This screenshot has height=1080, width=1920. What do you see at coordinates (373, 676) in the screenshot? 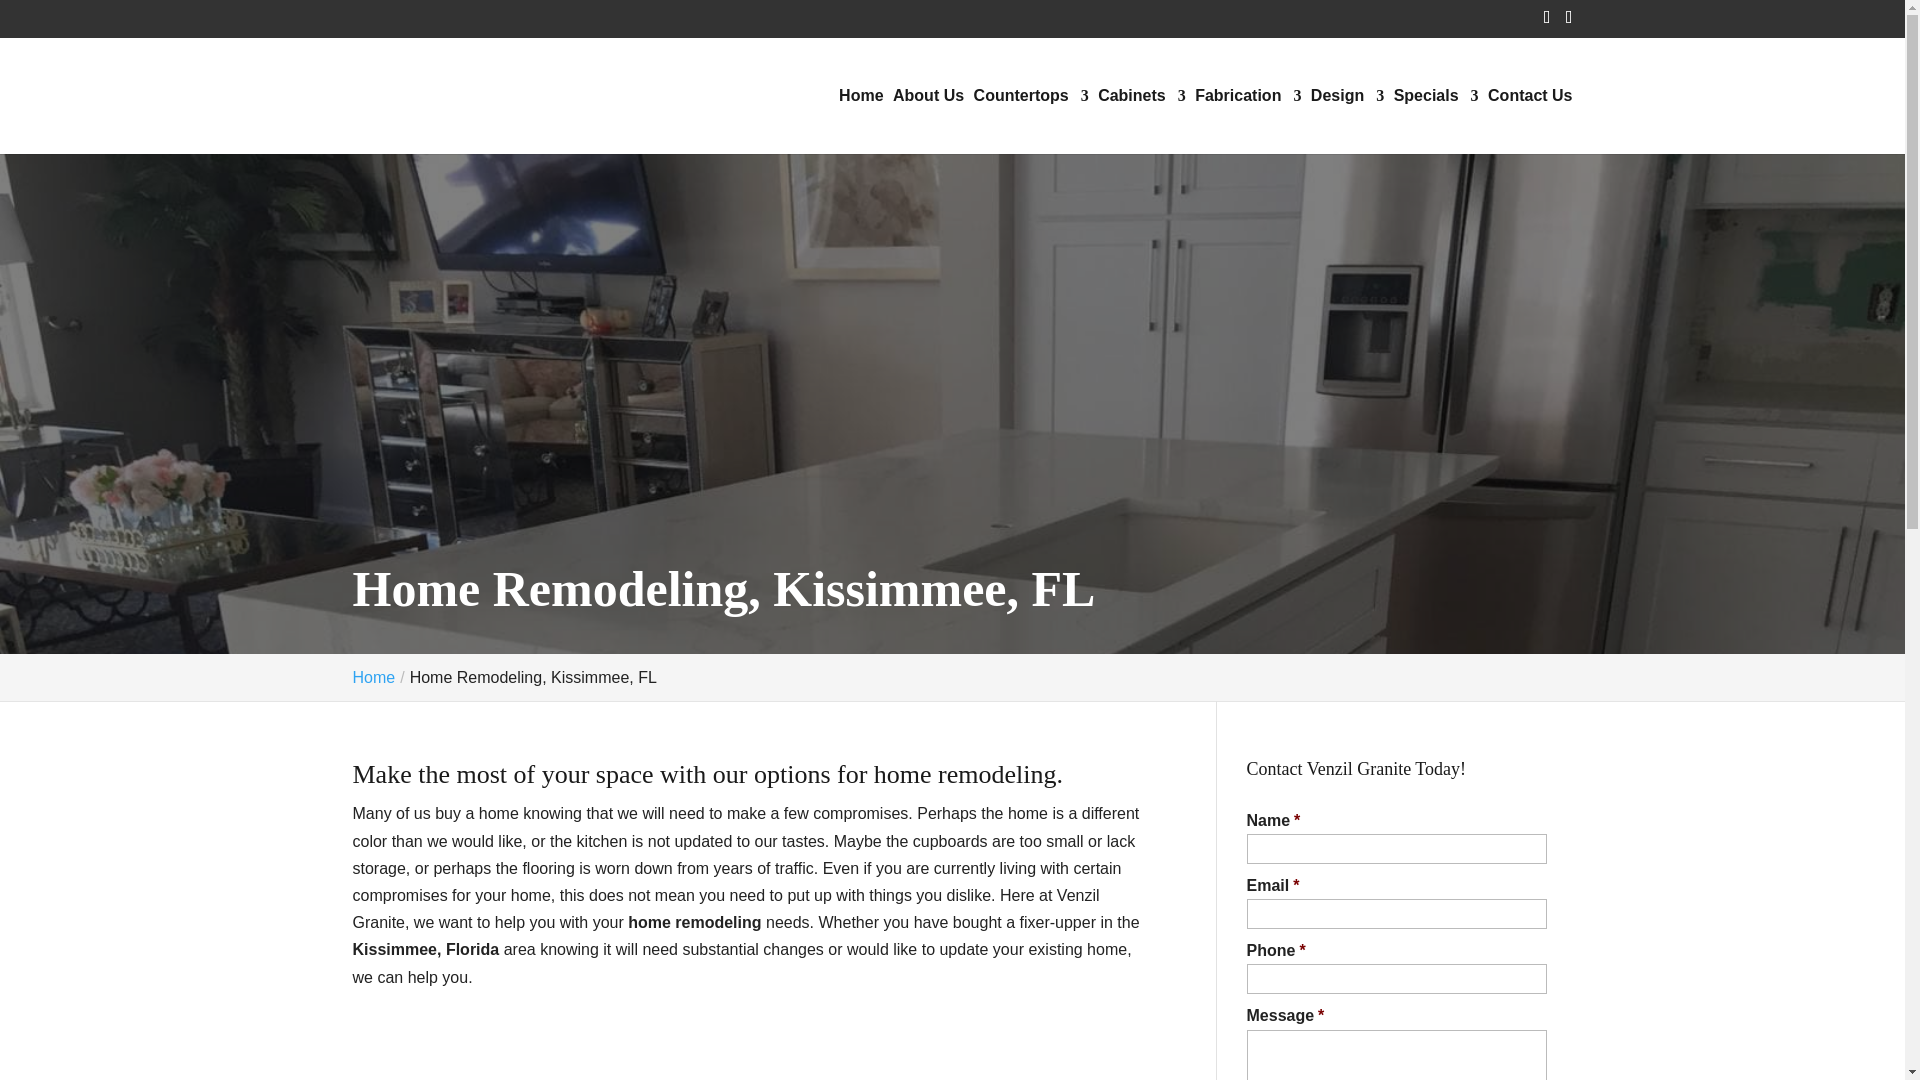
I see `Home` at bounding box center [373, 676].